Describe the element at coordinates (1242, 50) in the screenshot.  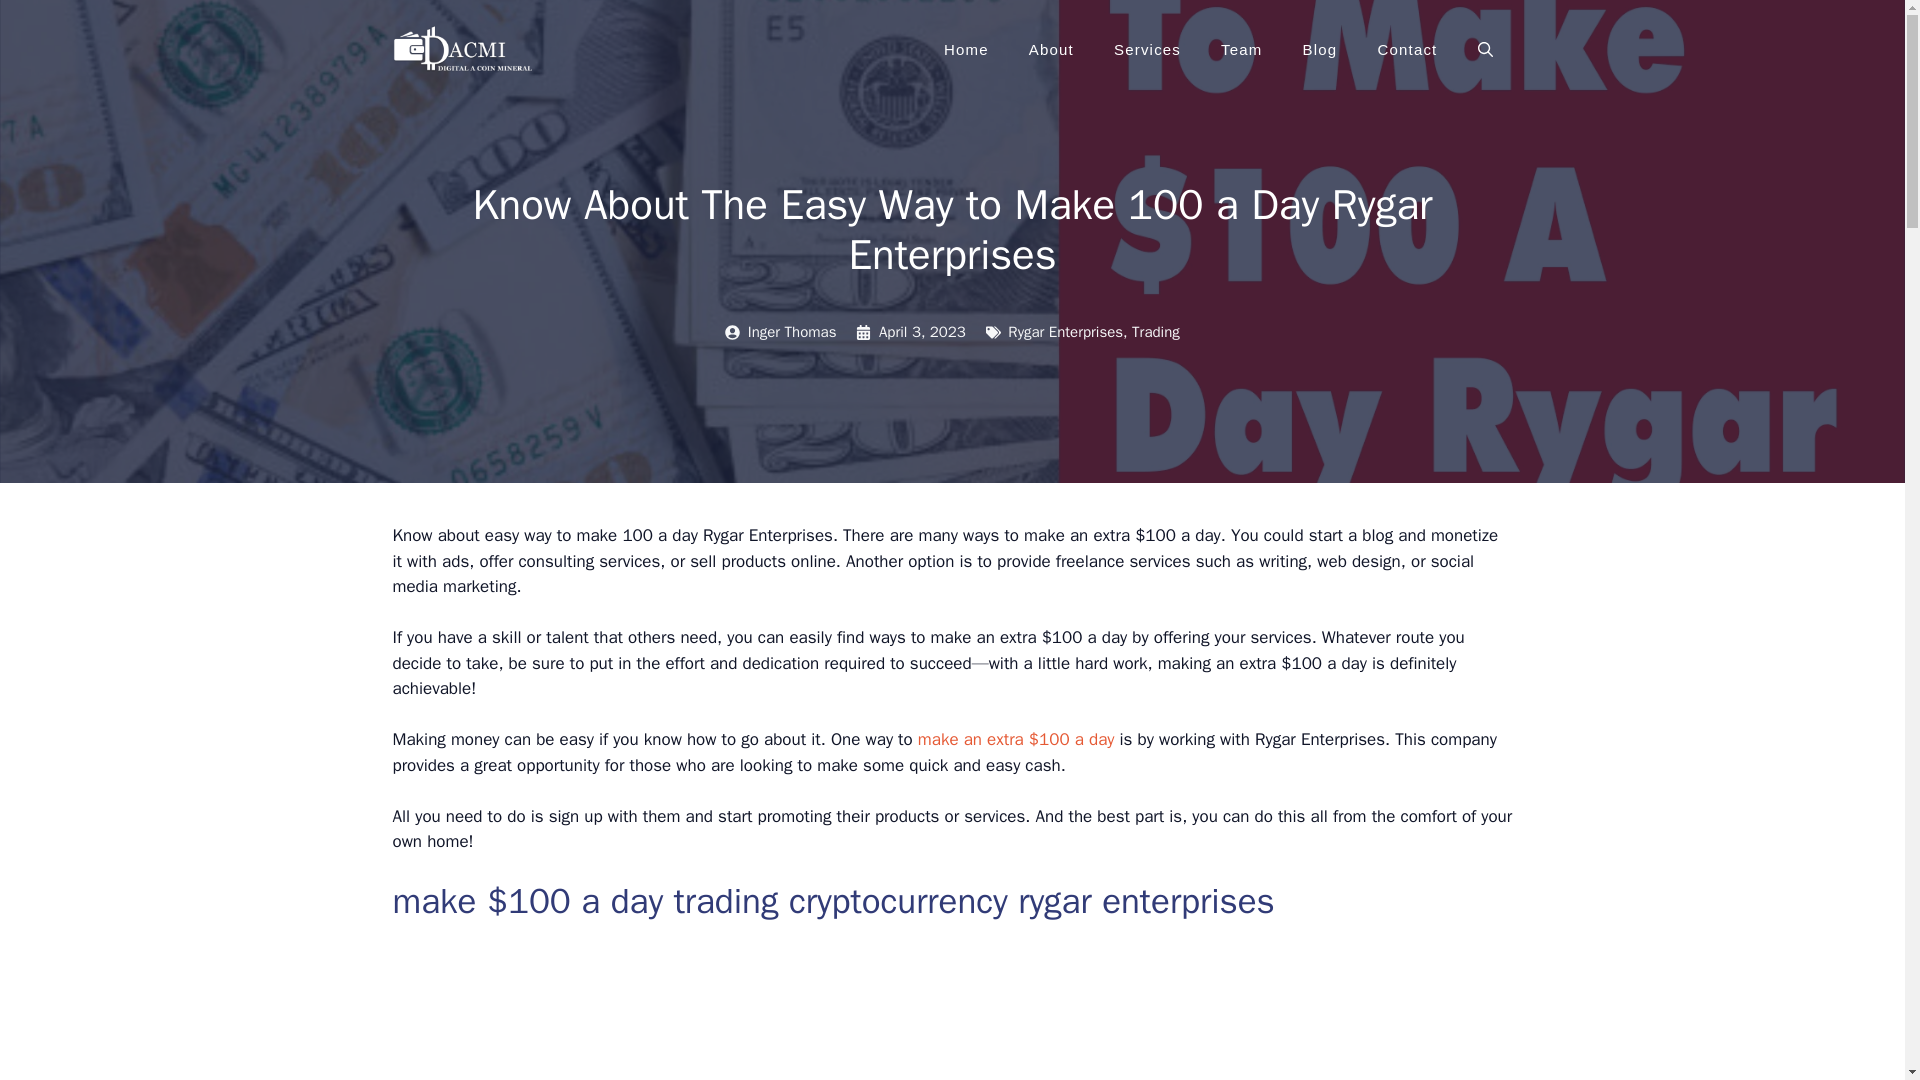
I see `Team` at that location.